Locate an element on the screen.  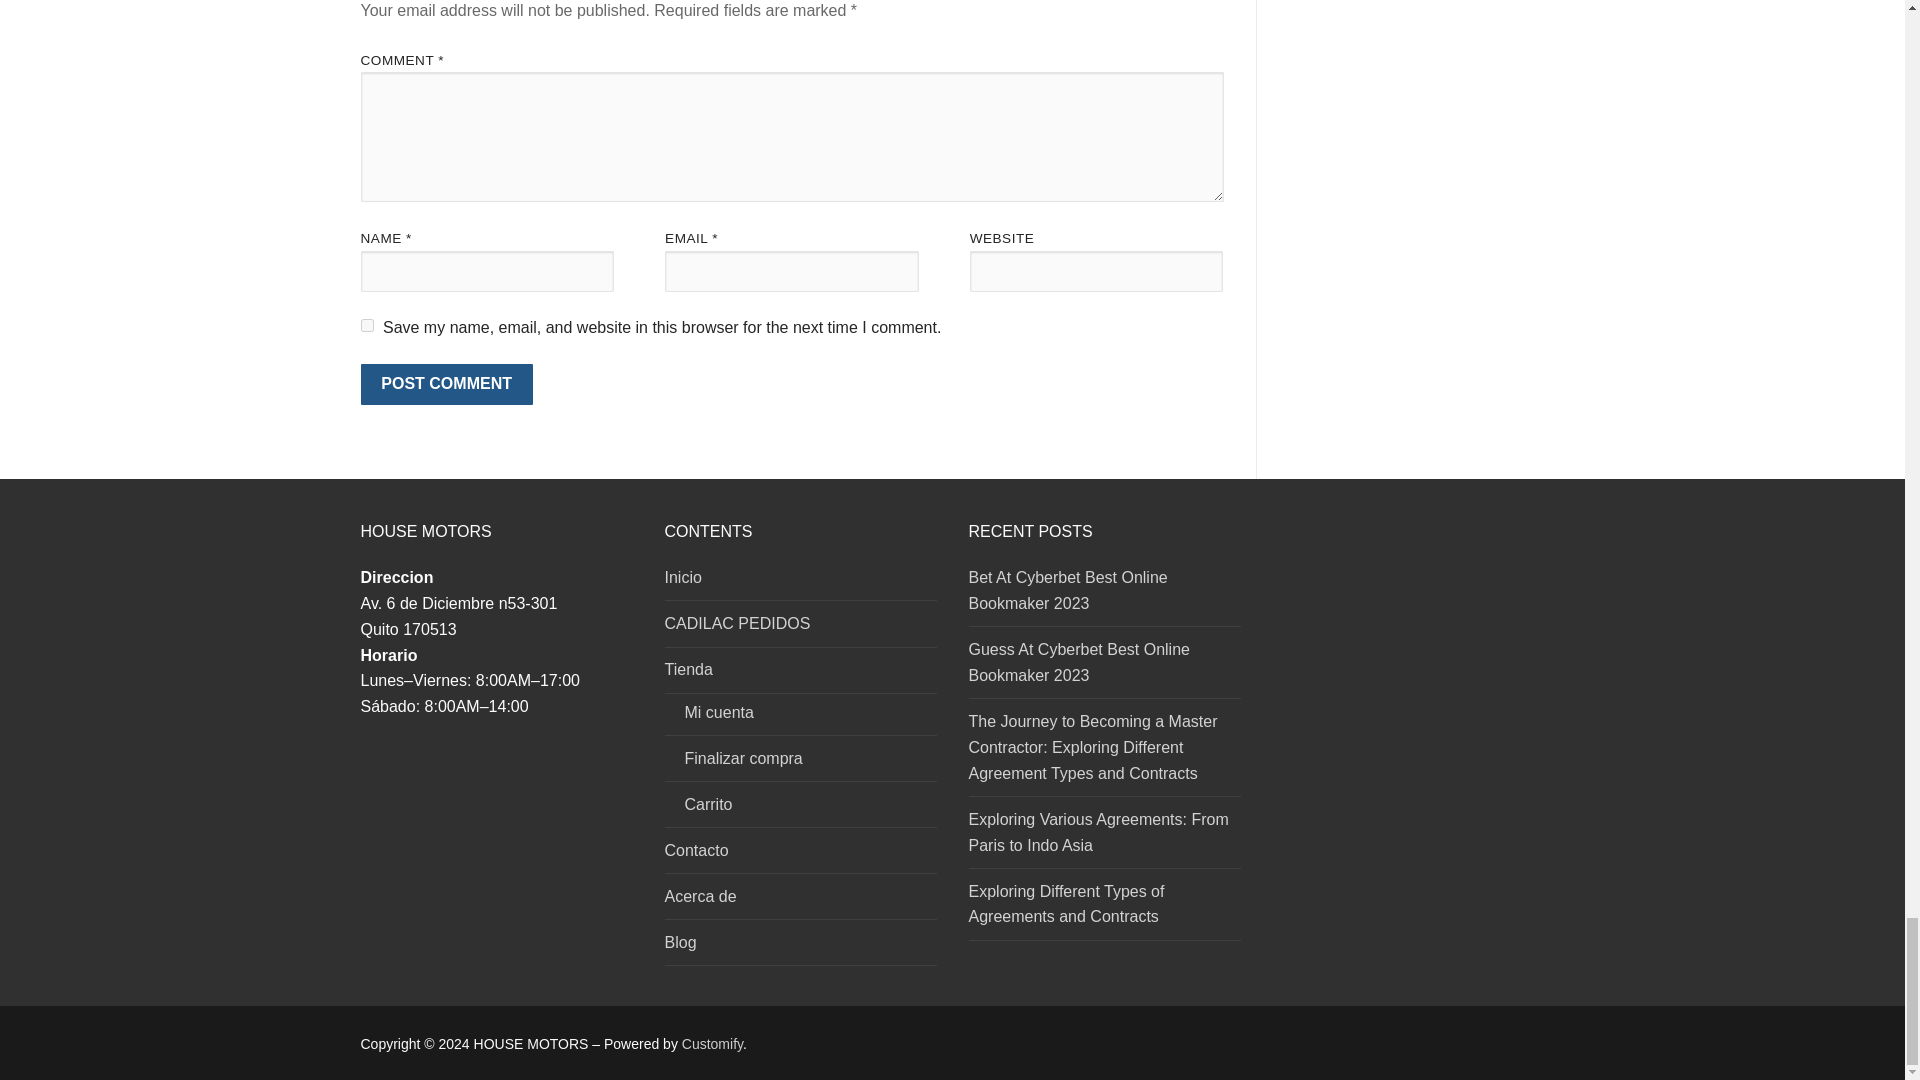
Post Comment is located at coordinates (446, 384).